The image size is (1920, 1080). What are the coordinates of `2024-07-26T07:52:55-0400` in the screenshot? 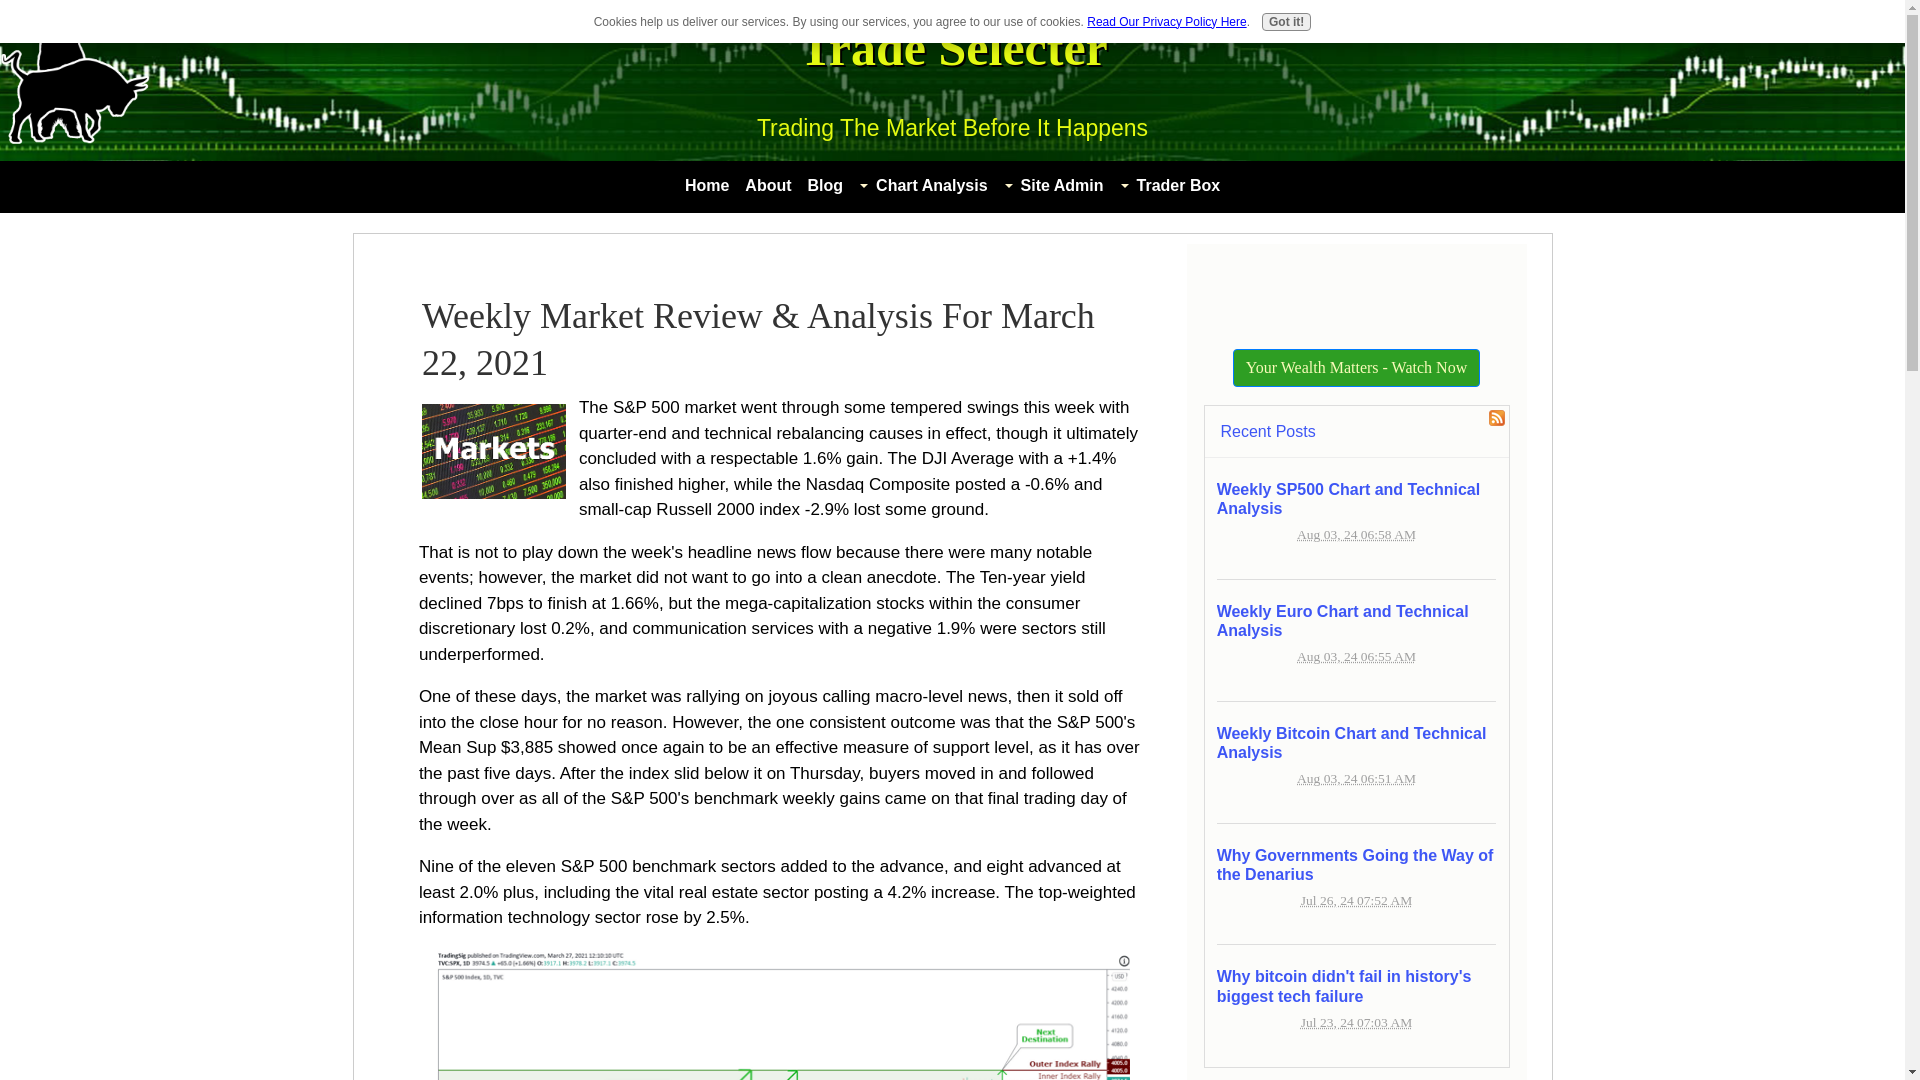 It's located at (1356, 900).